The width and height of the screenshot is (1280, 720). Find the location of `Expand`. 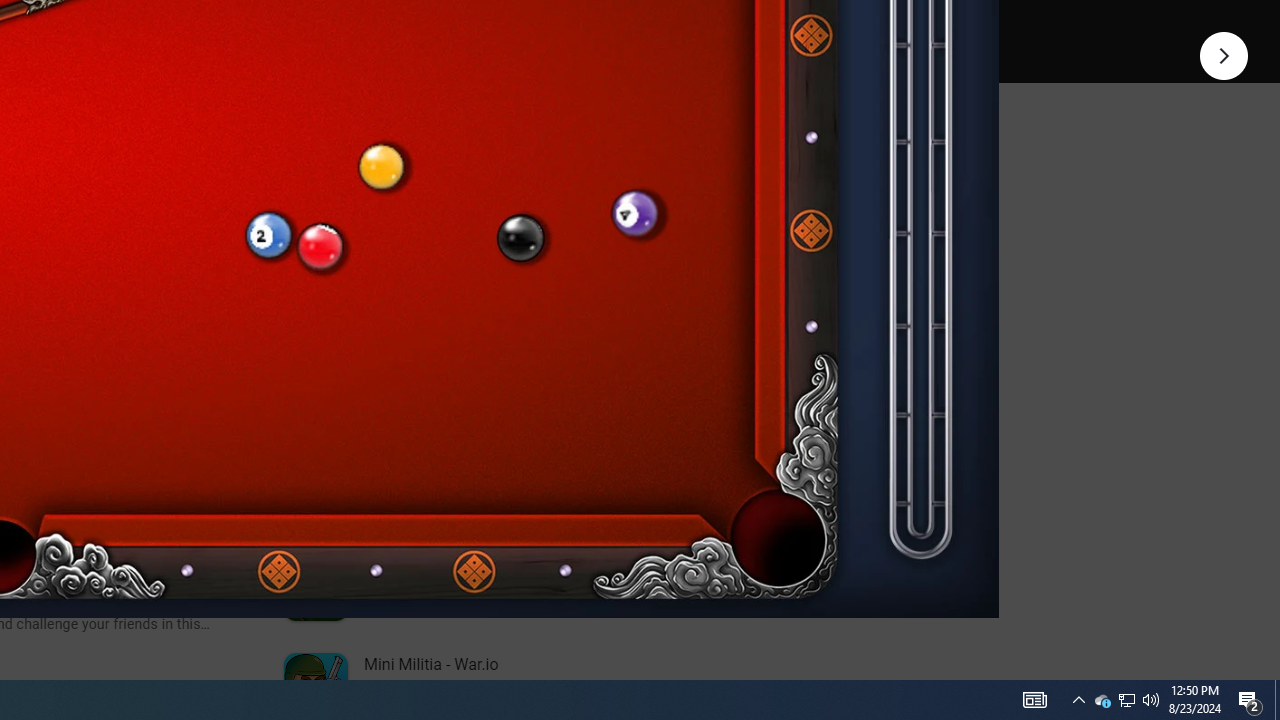

Expand is located at coordinates (441, 156).